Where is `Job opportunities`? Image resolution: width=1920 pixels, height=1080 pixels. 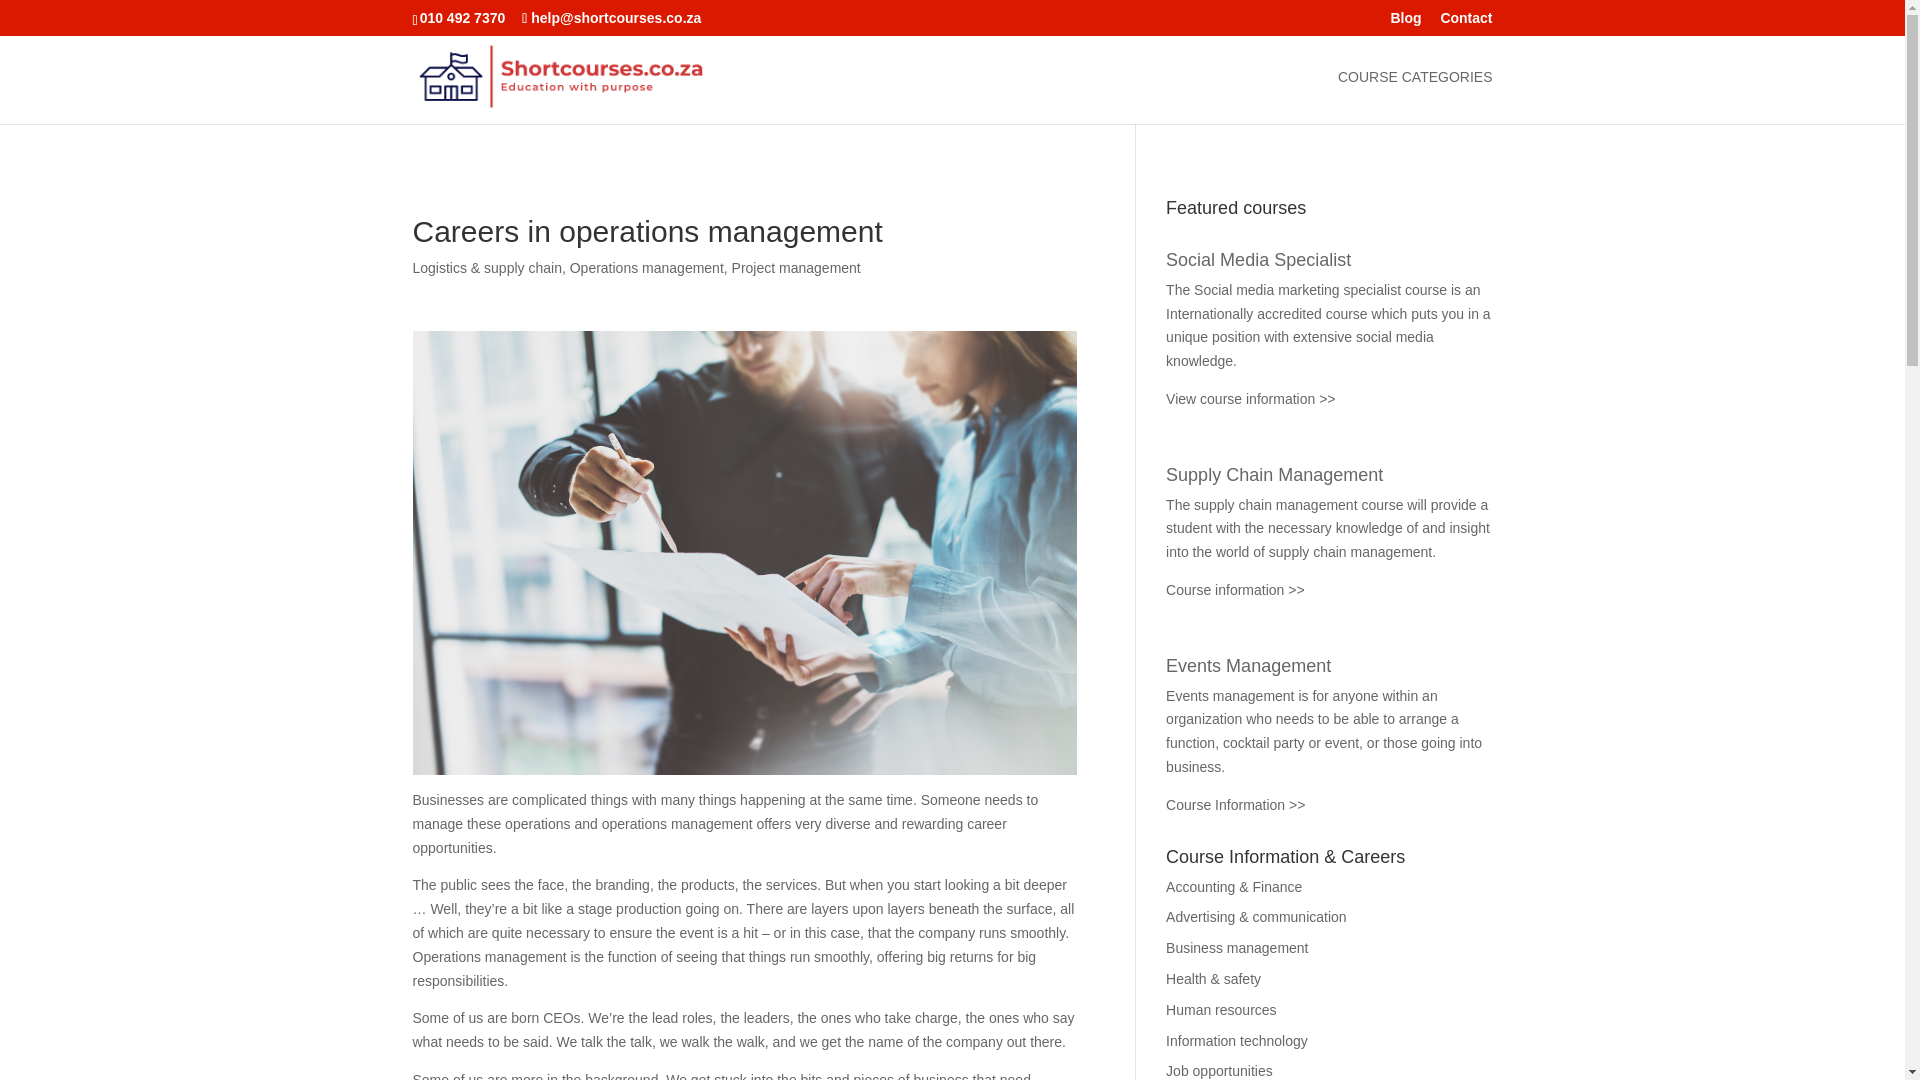 Job opportunities is located at coordinates (1218, 1070).